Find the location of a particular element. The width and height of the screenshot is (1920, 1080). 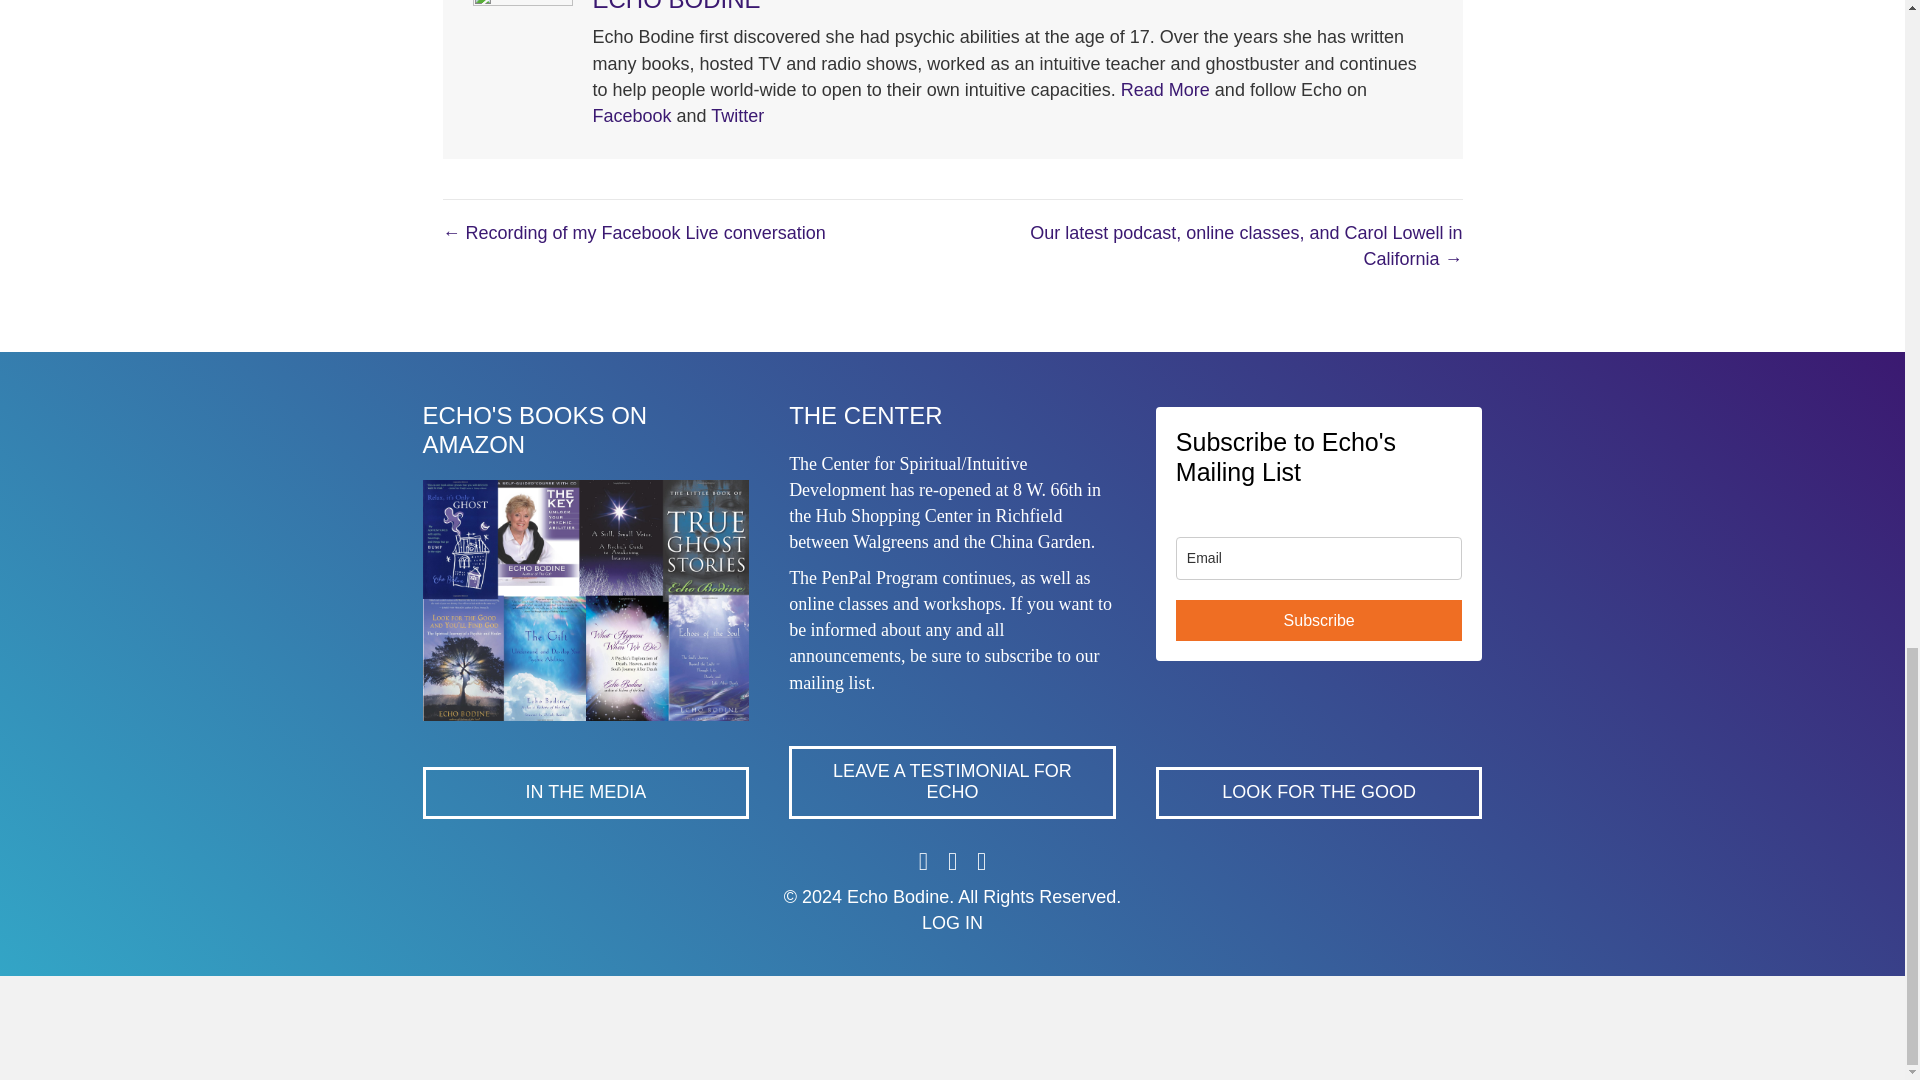

LOG IN is located at coordinates (952, 922).